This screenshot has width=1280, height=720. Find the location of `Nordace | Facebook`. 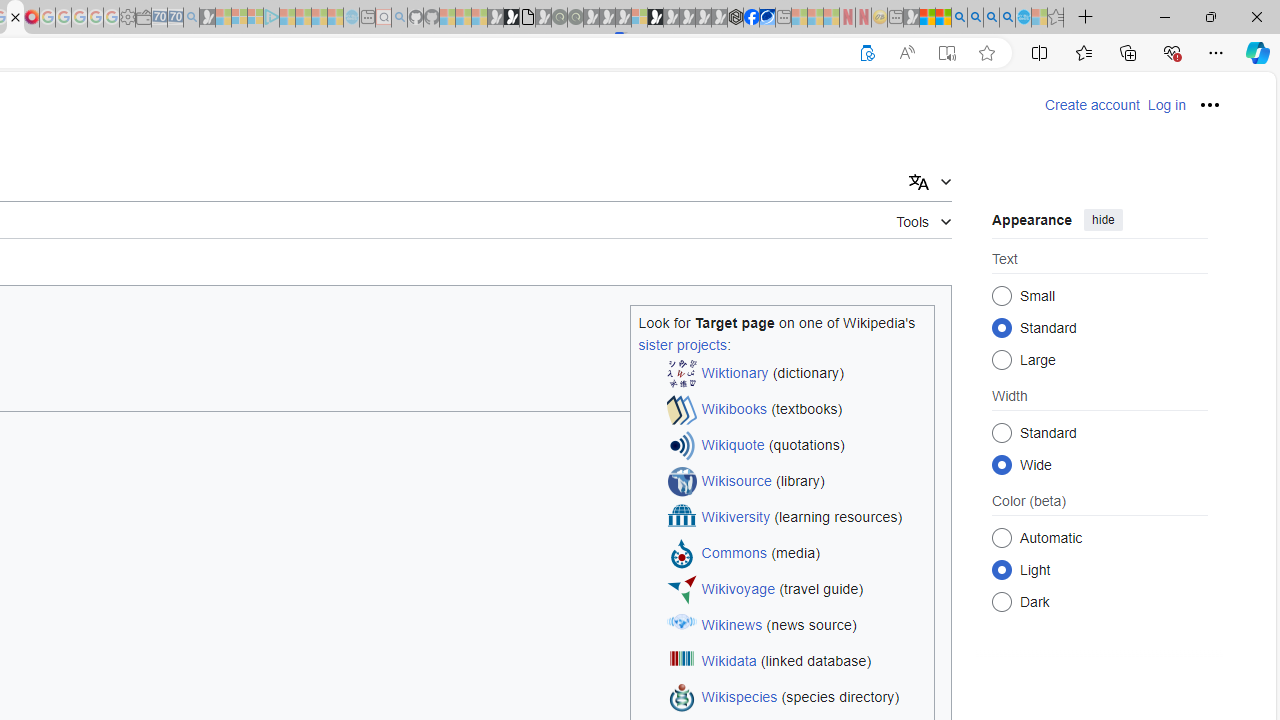

Nordace | Facebook is located at coordinates (751, 18).